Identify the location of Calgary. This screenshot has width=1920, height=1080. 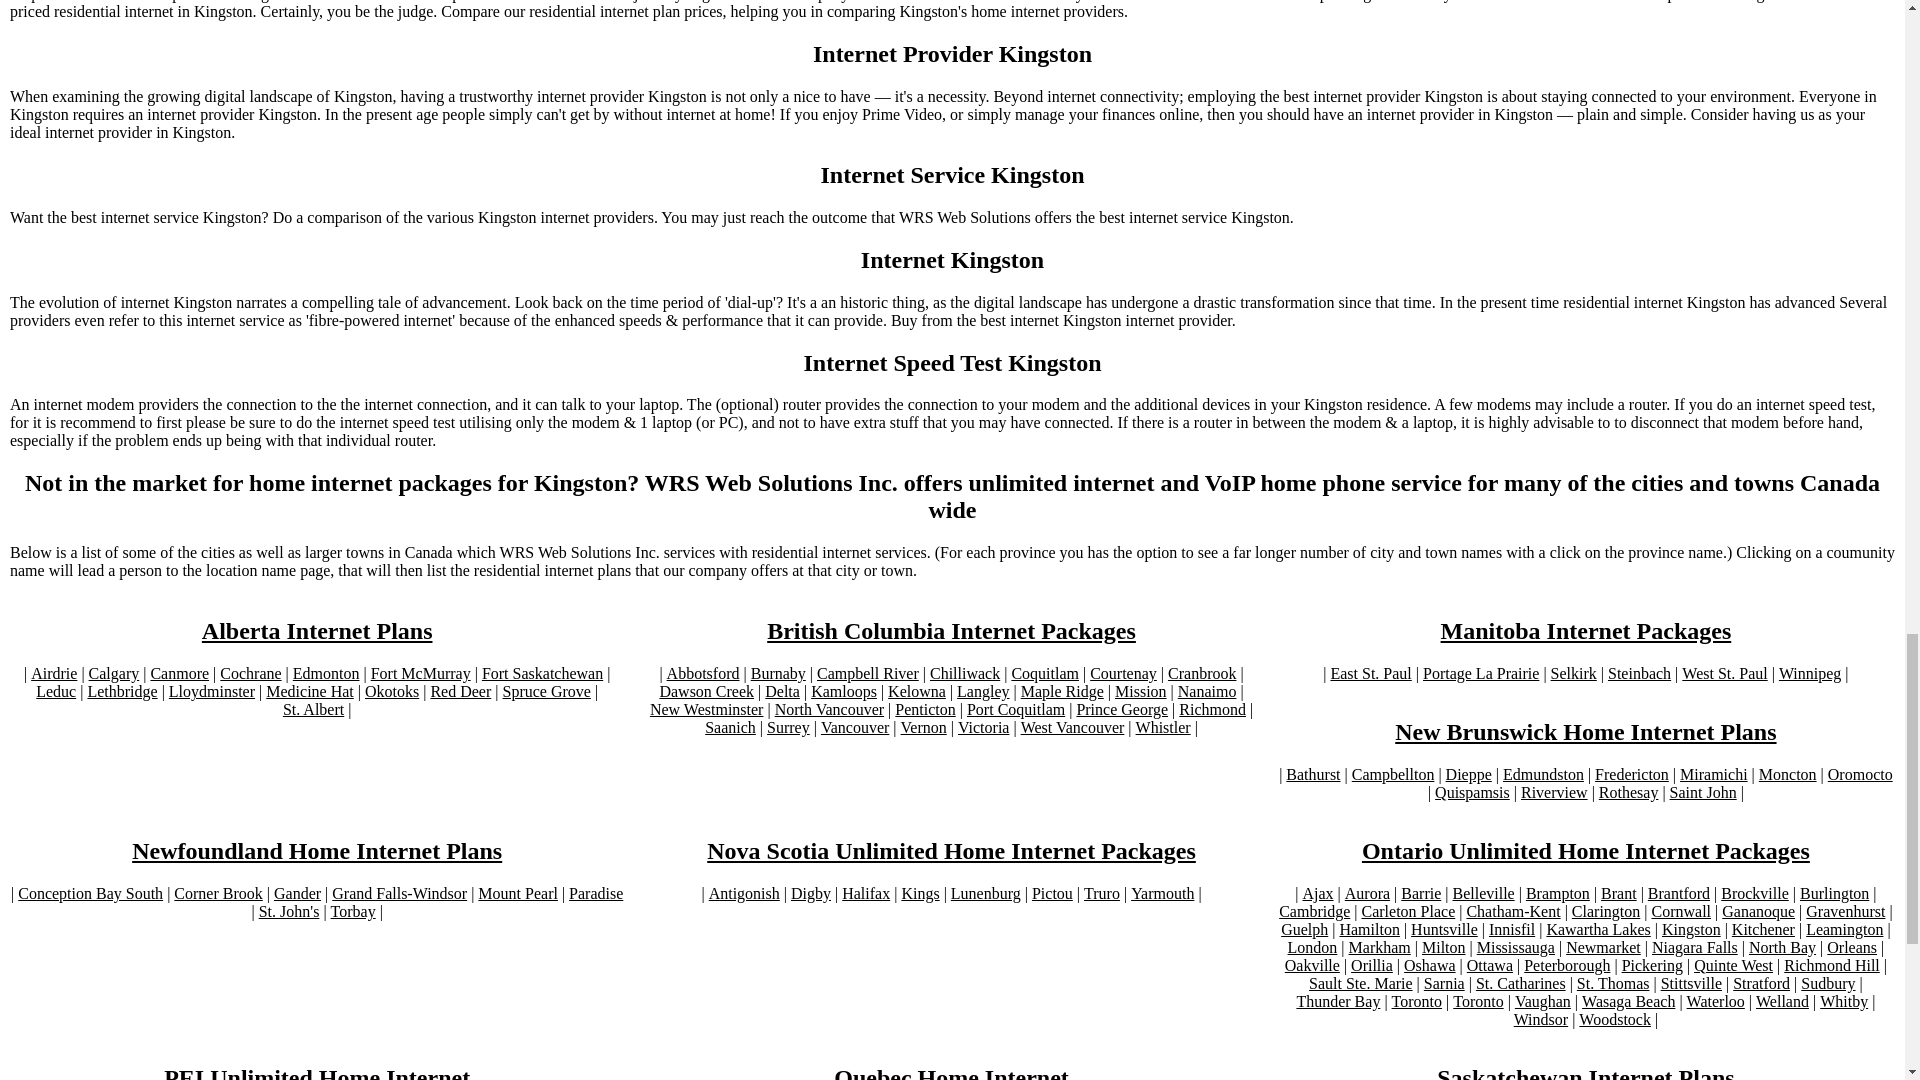
(114, 674).